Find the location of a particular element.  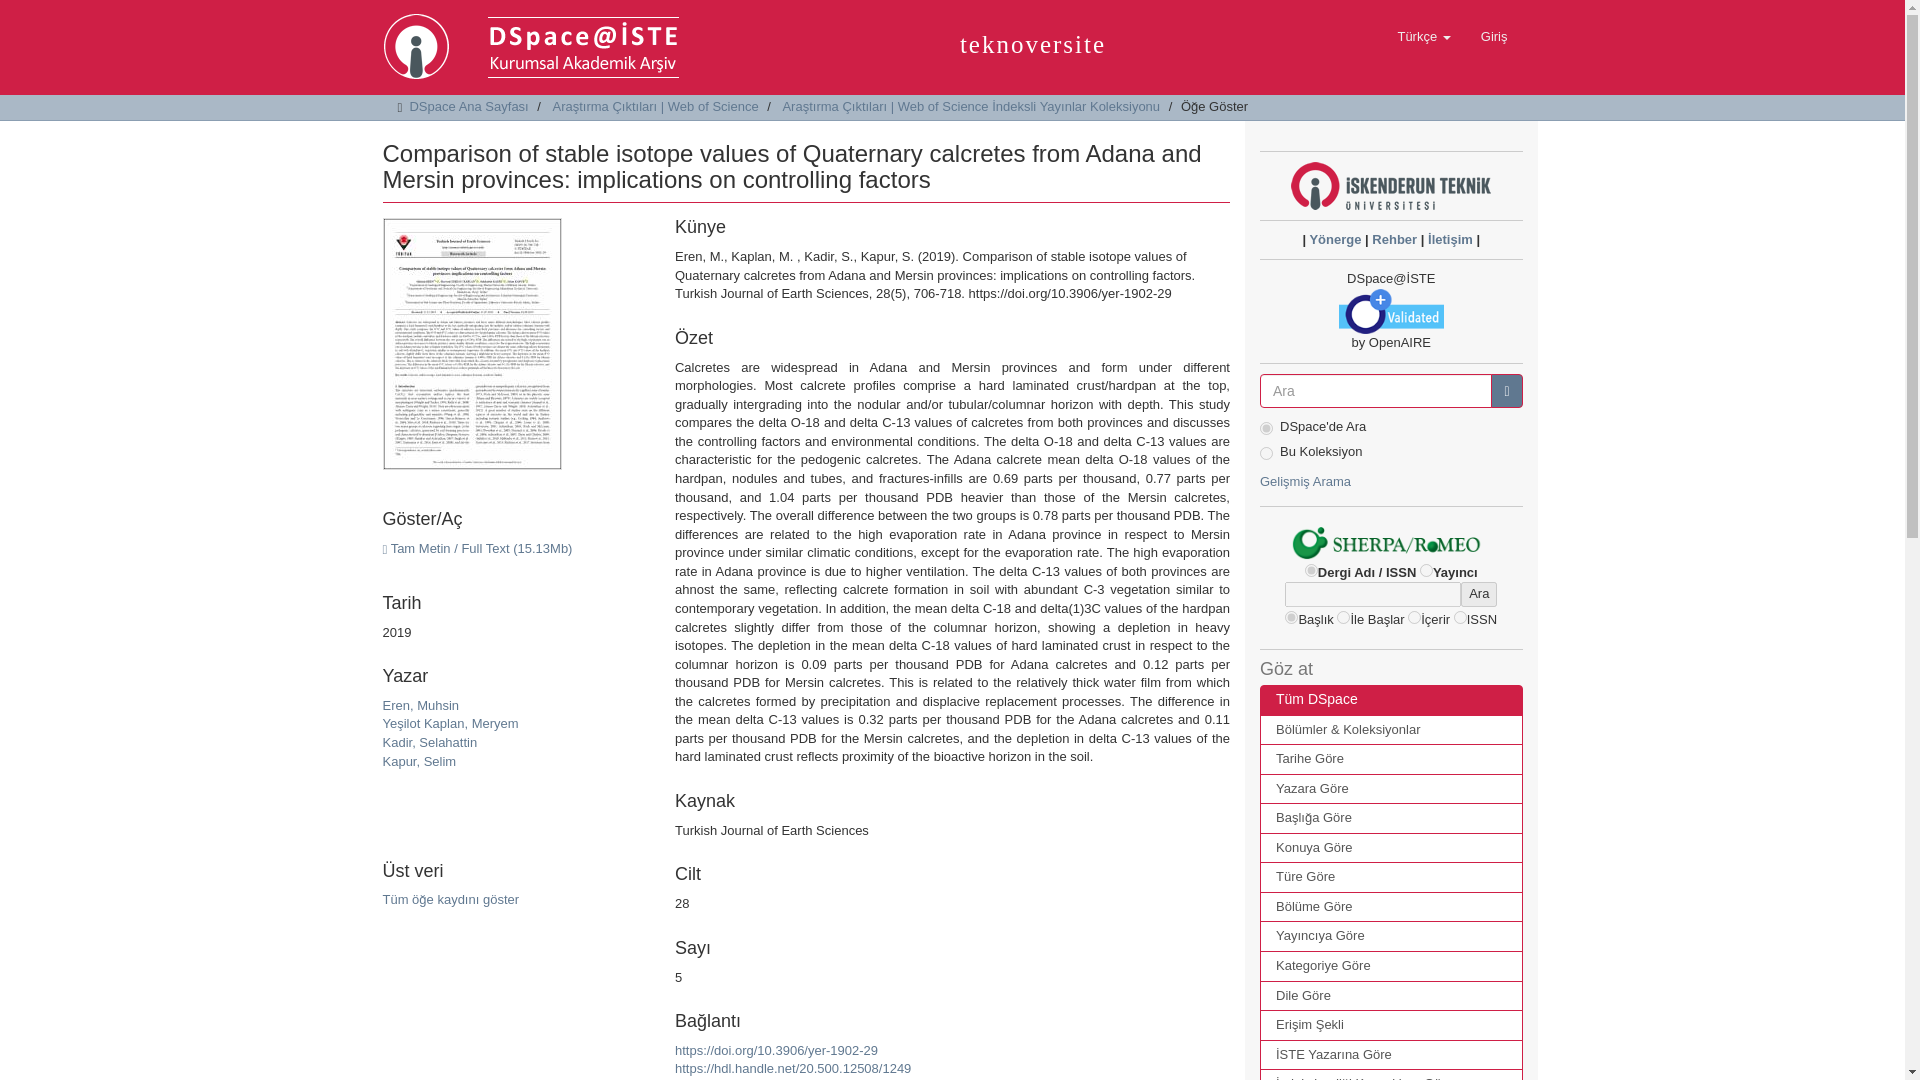

Eren, Muhsin is located at coordinates (420, 704).